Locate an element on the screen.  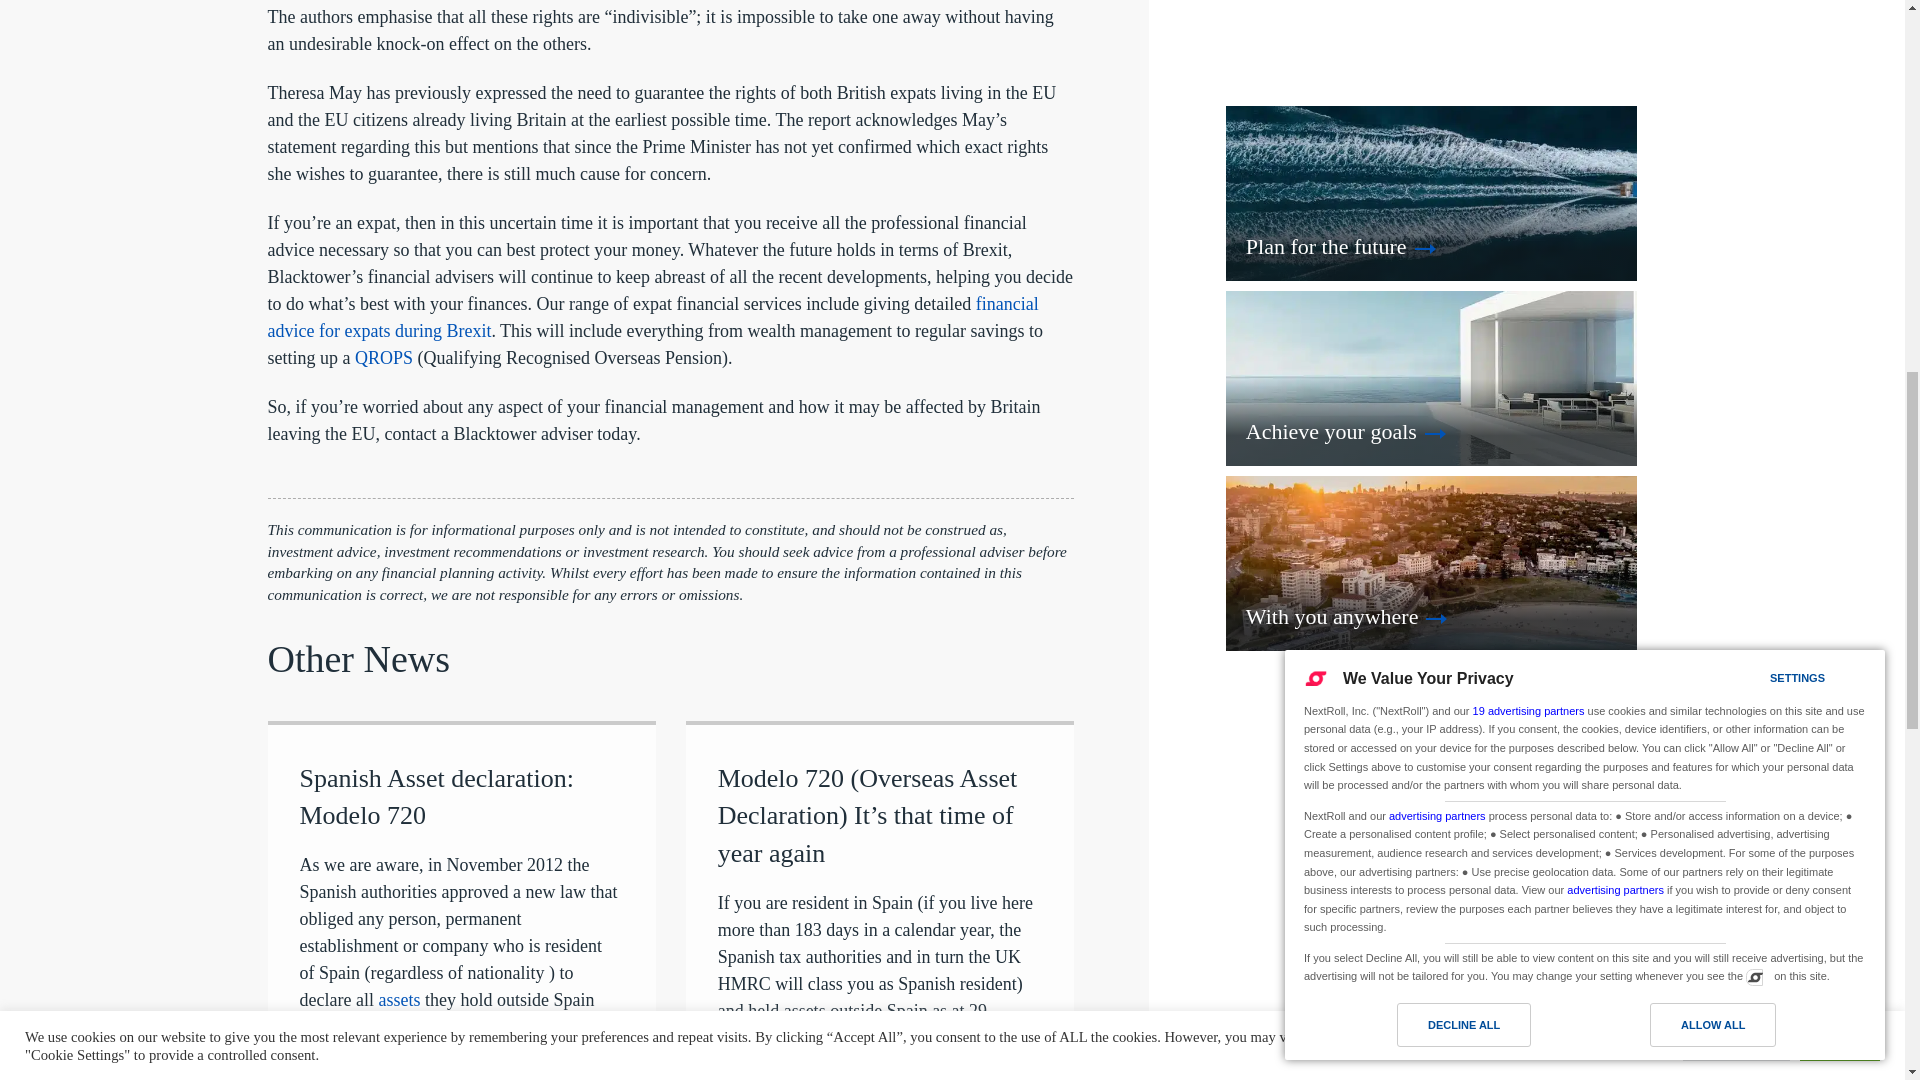
financial advice for expats during Brexit is located at coordinates (653, 317).